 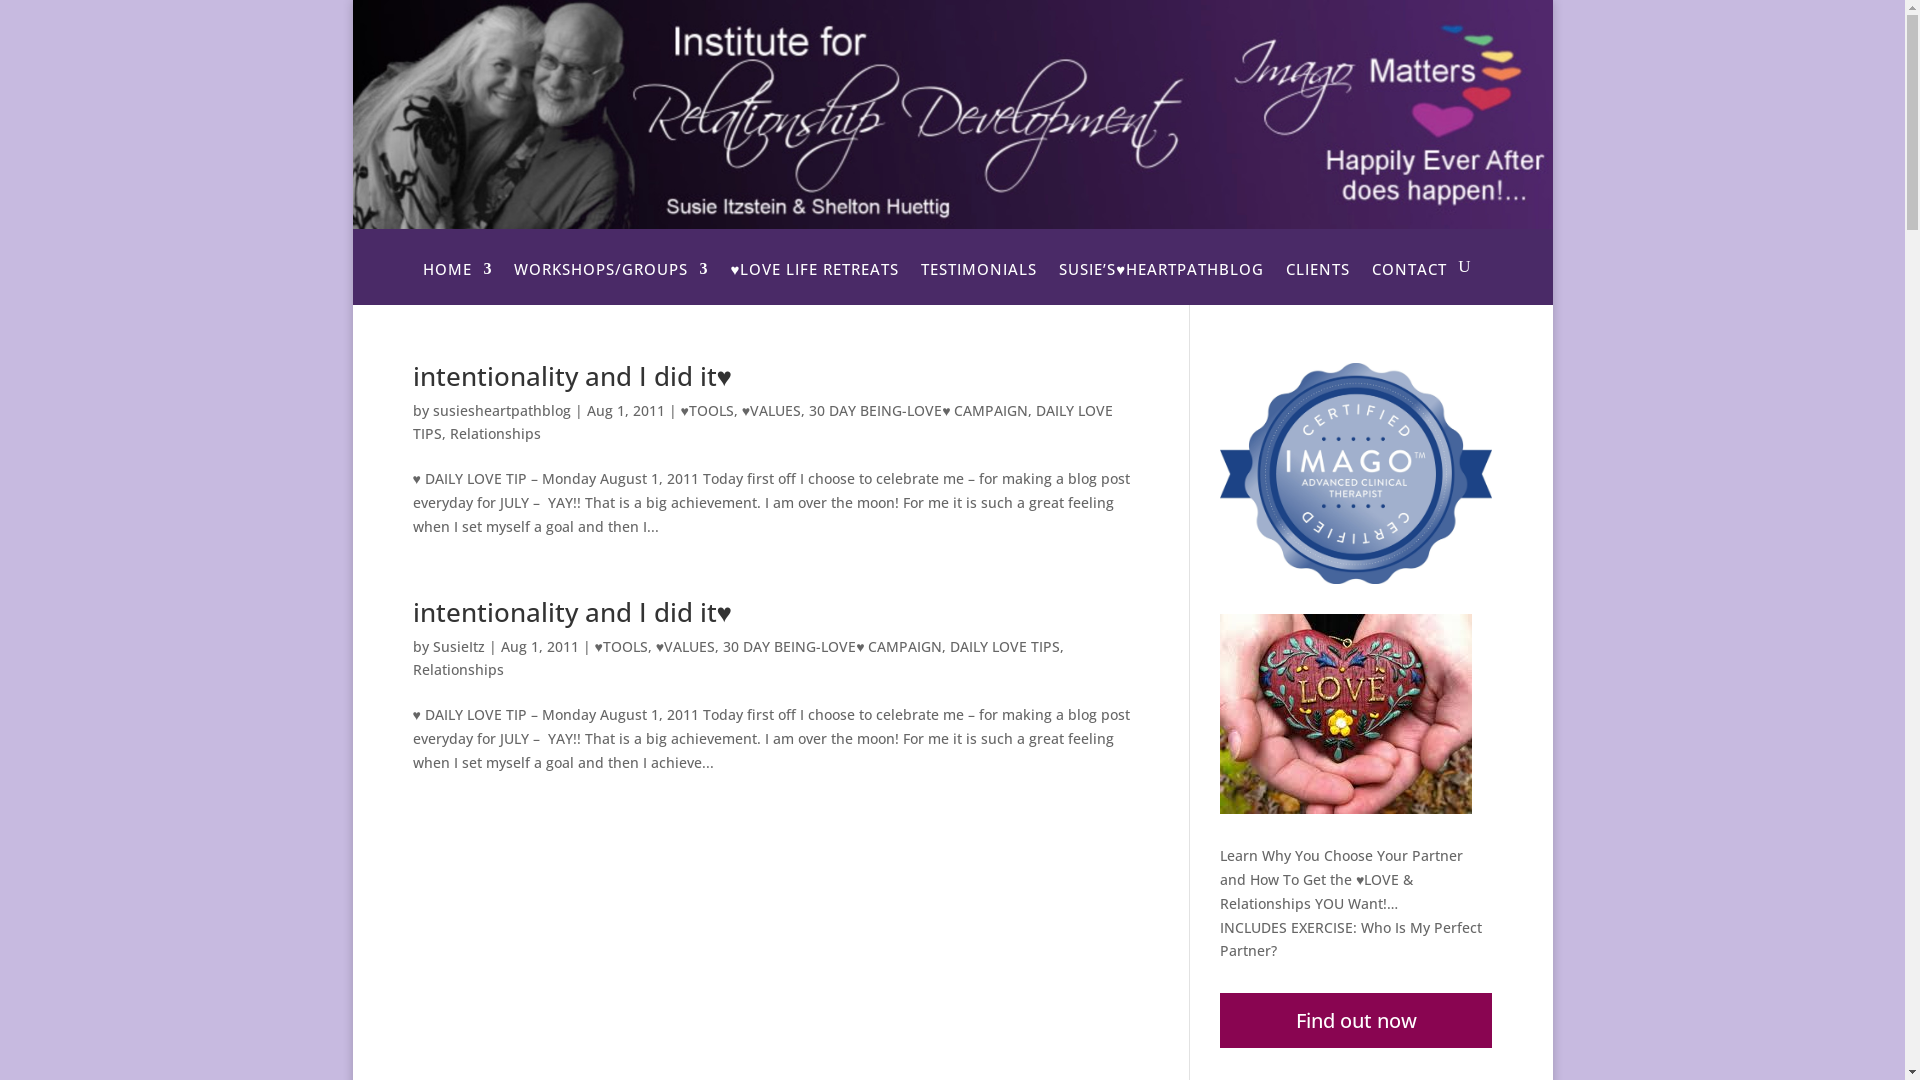 I want to click on HOME, so click(x=457, y=284).